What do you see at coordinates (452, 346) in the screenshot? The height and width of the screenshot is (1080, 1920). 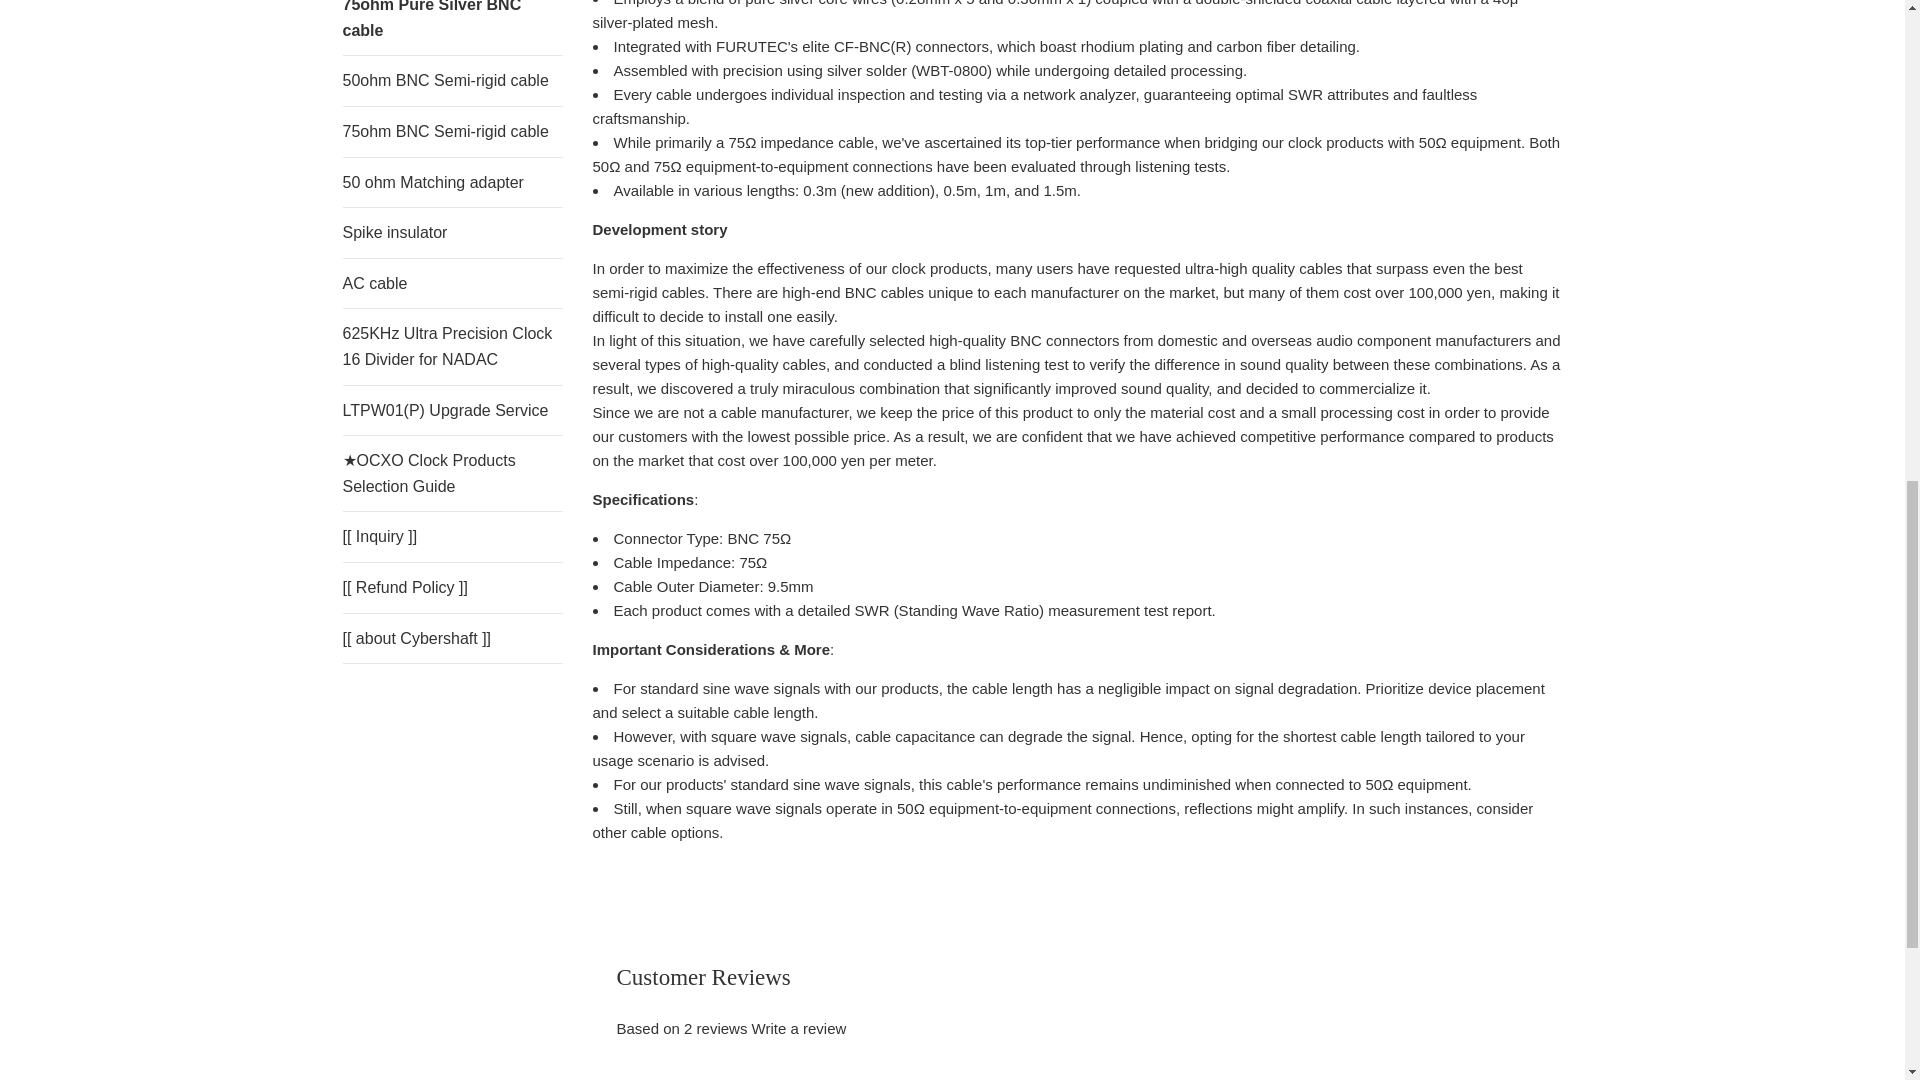 I see `625KHz Ultra Precision Clock 16 Divider for NADAC` at bounding box center [452, 346].